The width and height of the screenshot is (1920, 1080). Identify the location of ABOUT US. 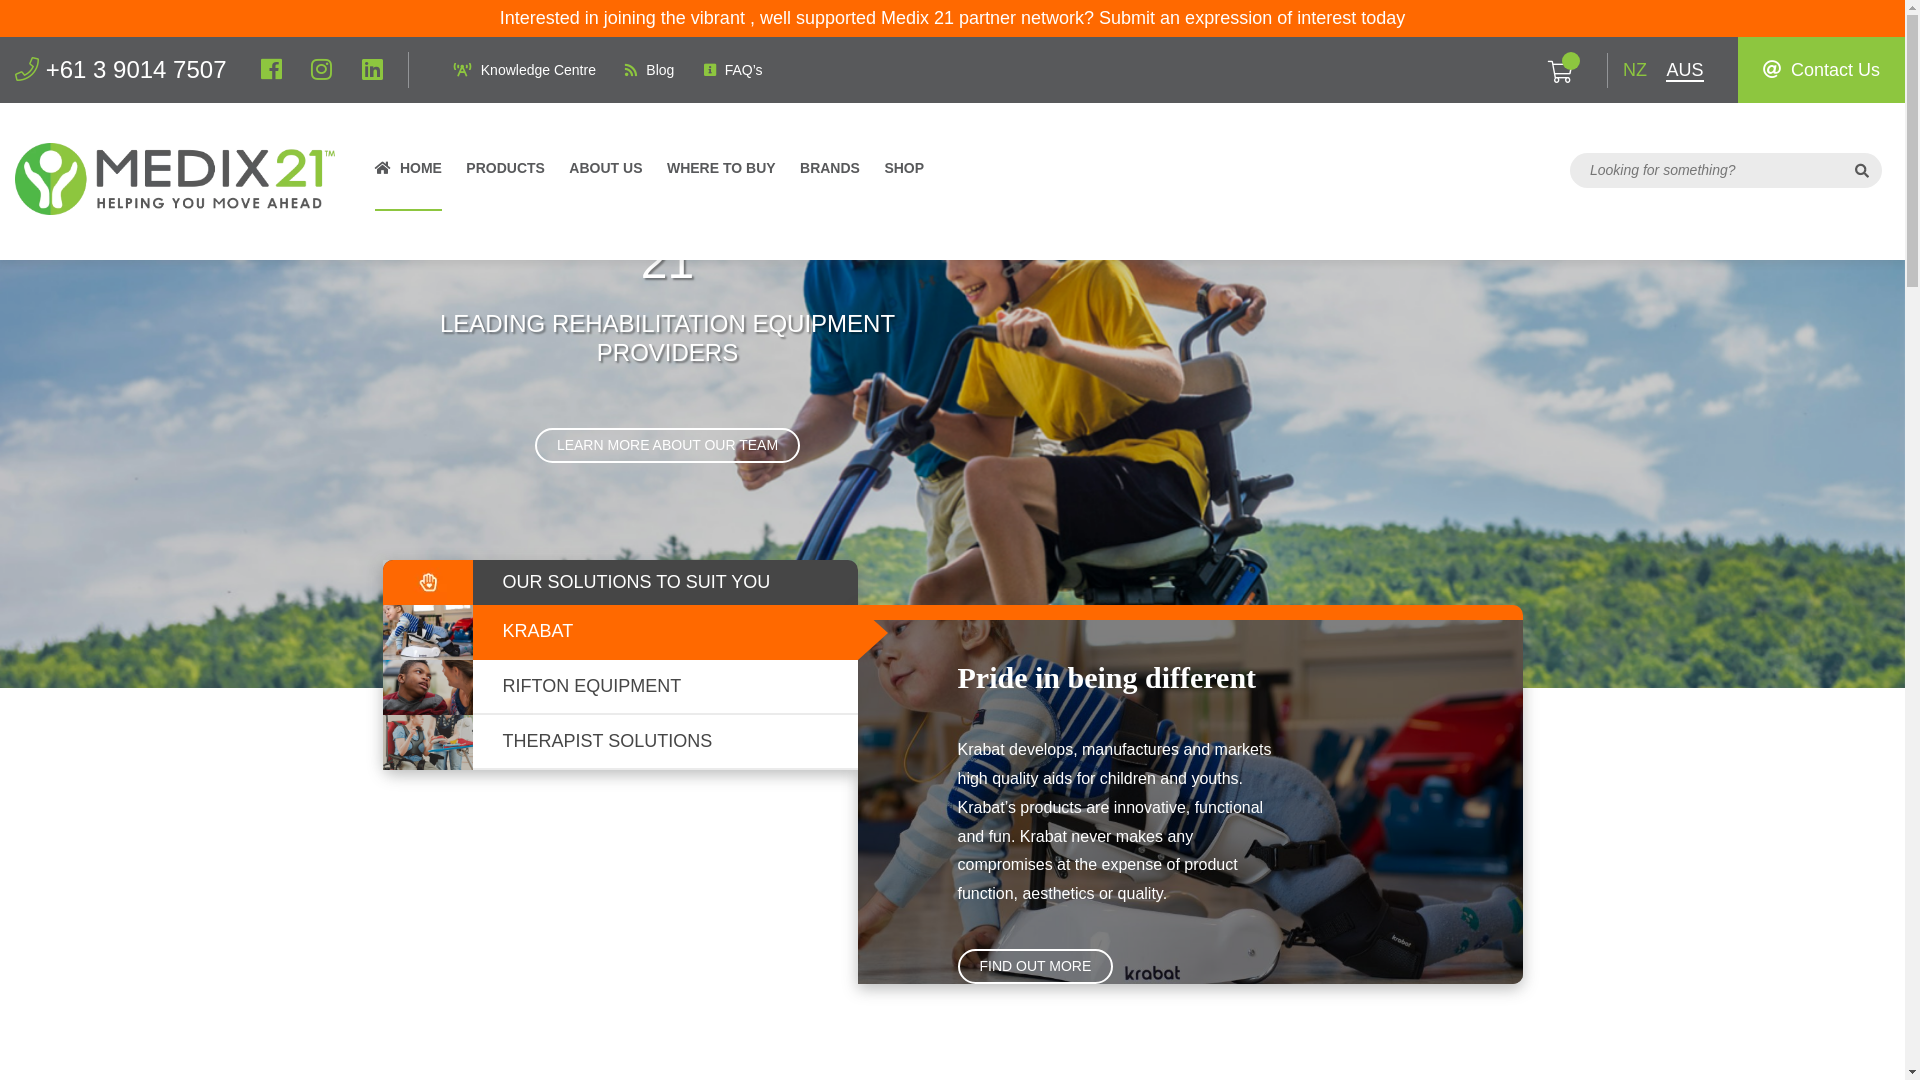
(606, 177).